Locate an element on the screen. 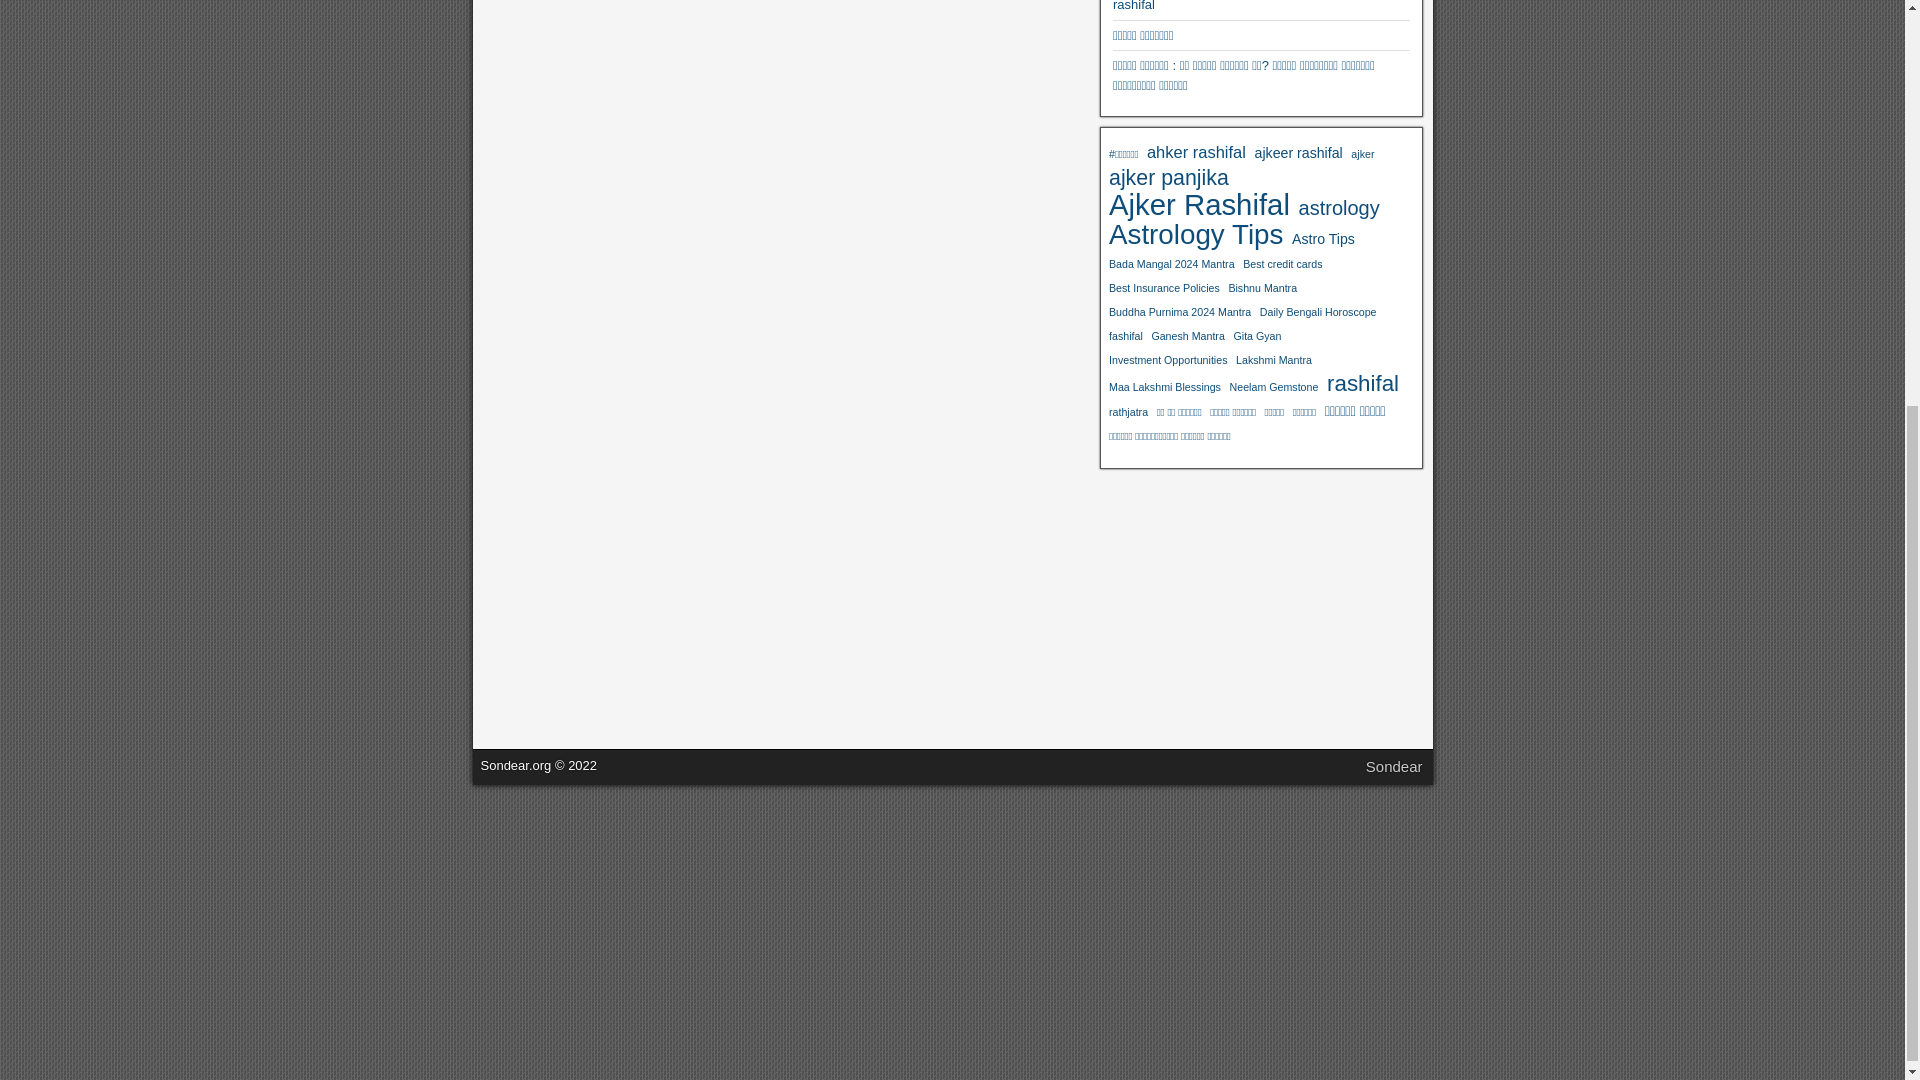 The width and height of the screenshot is (1920, 1080). Buddha Purnima 2024 Mantra is located at coordinates (1180, 312).